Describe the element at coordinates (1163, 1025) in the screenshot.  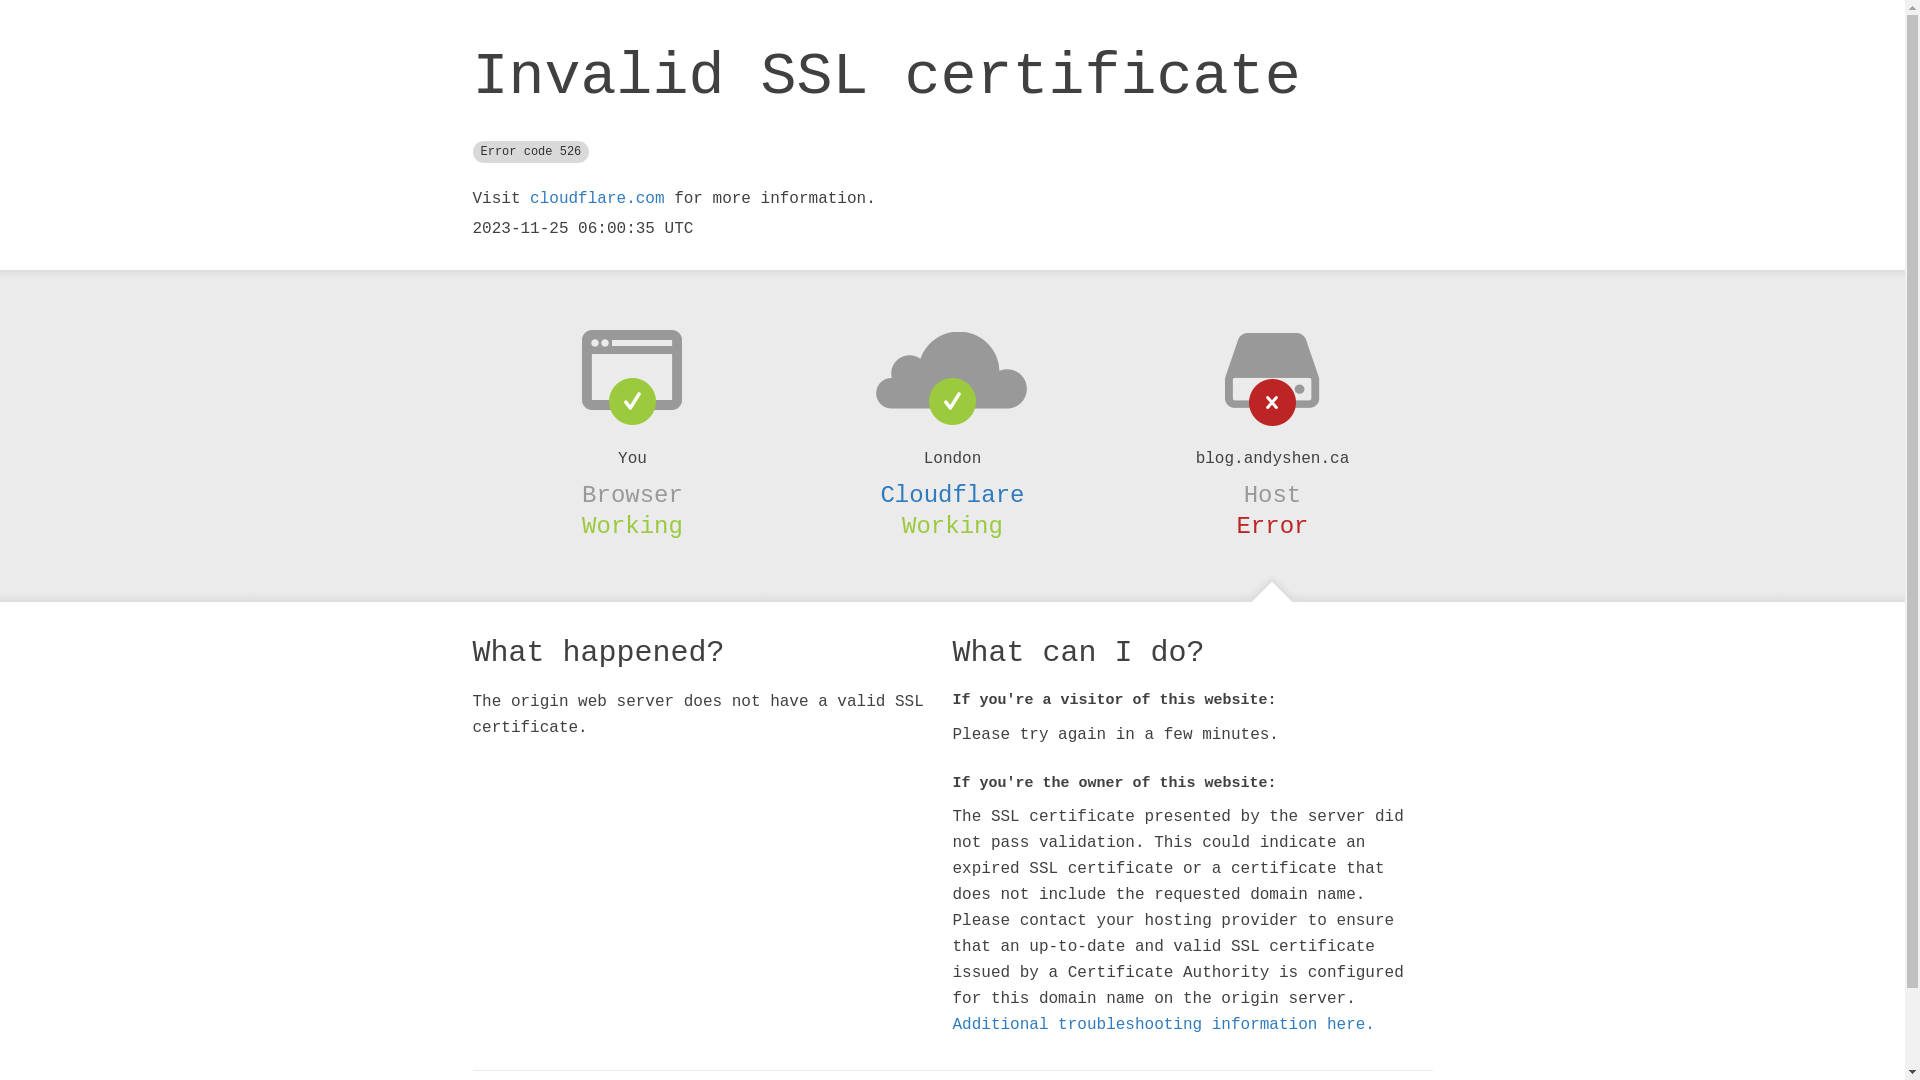
I see `Additional troubleshooting information here.` at that location.